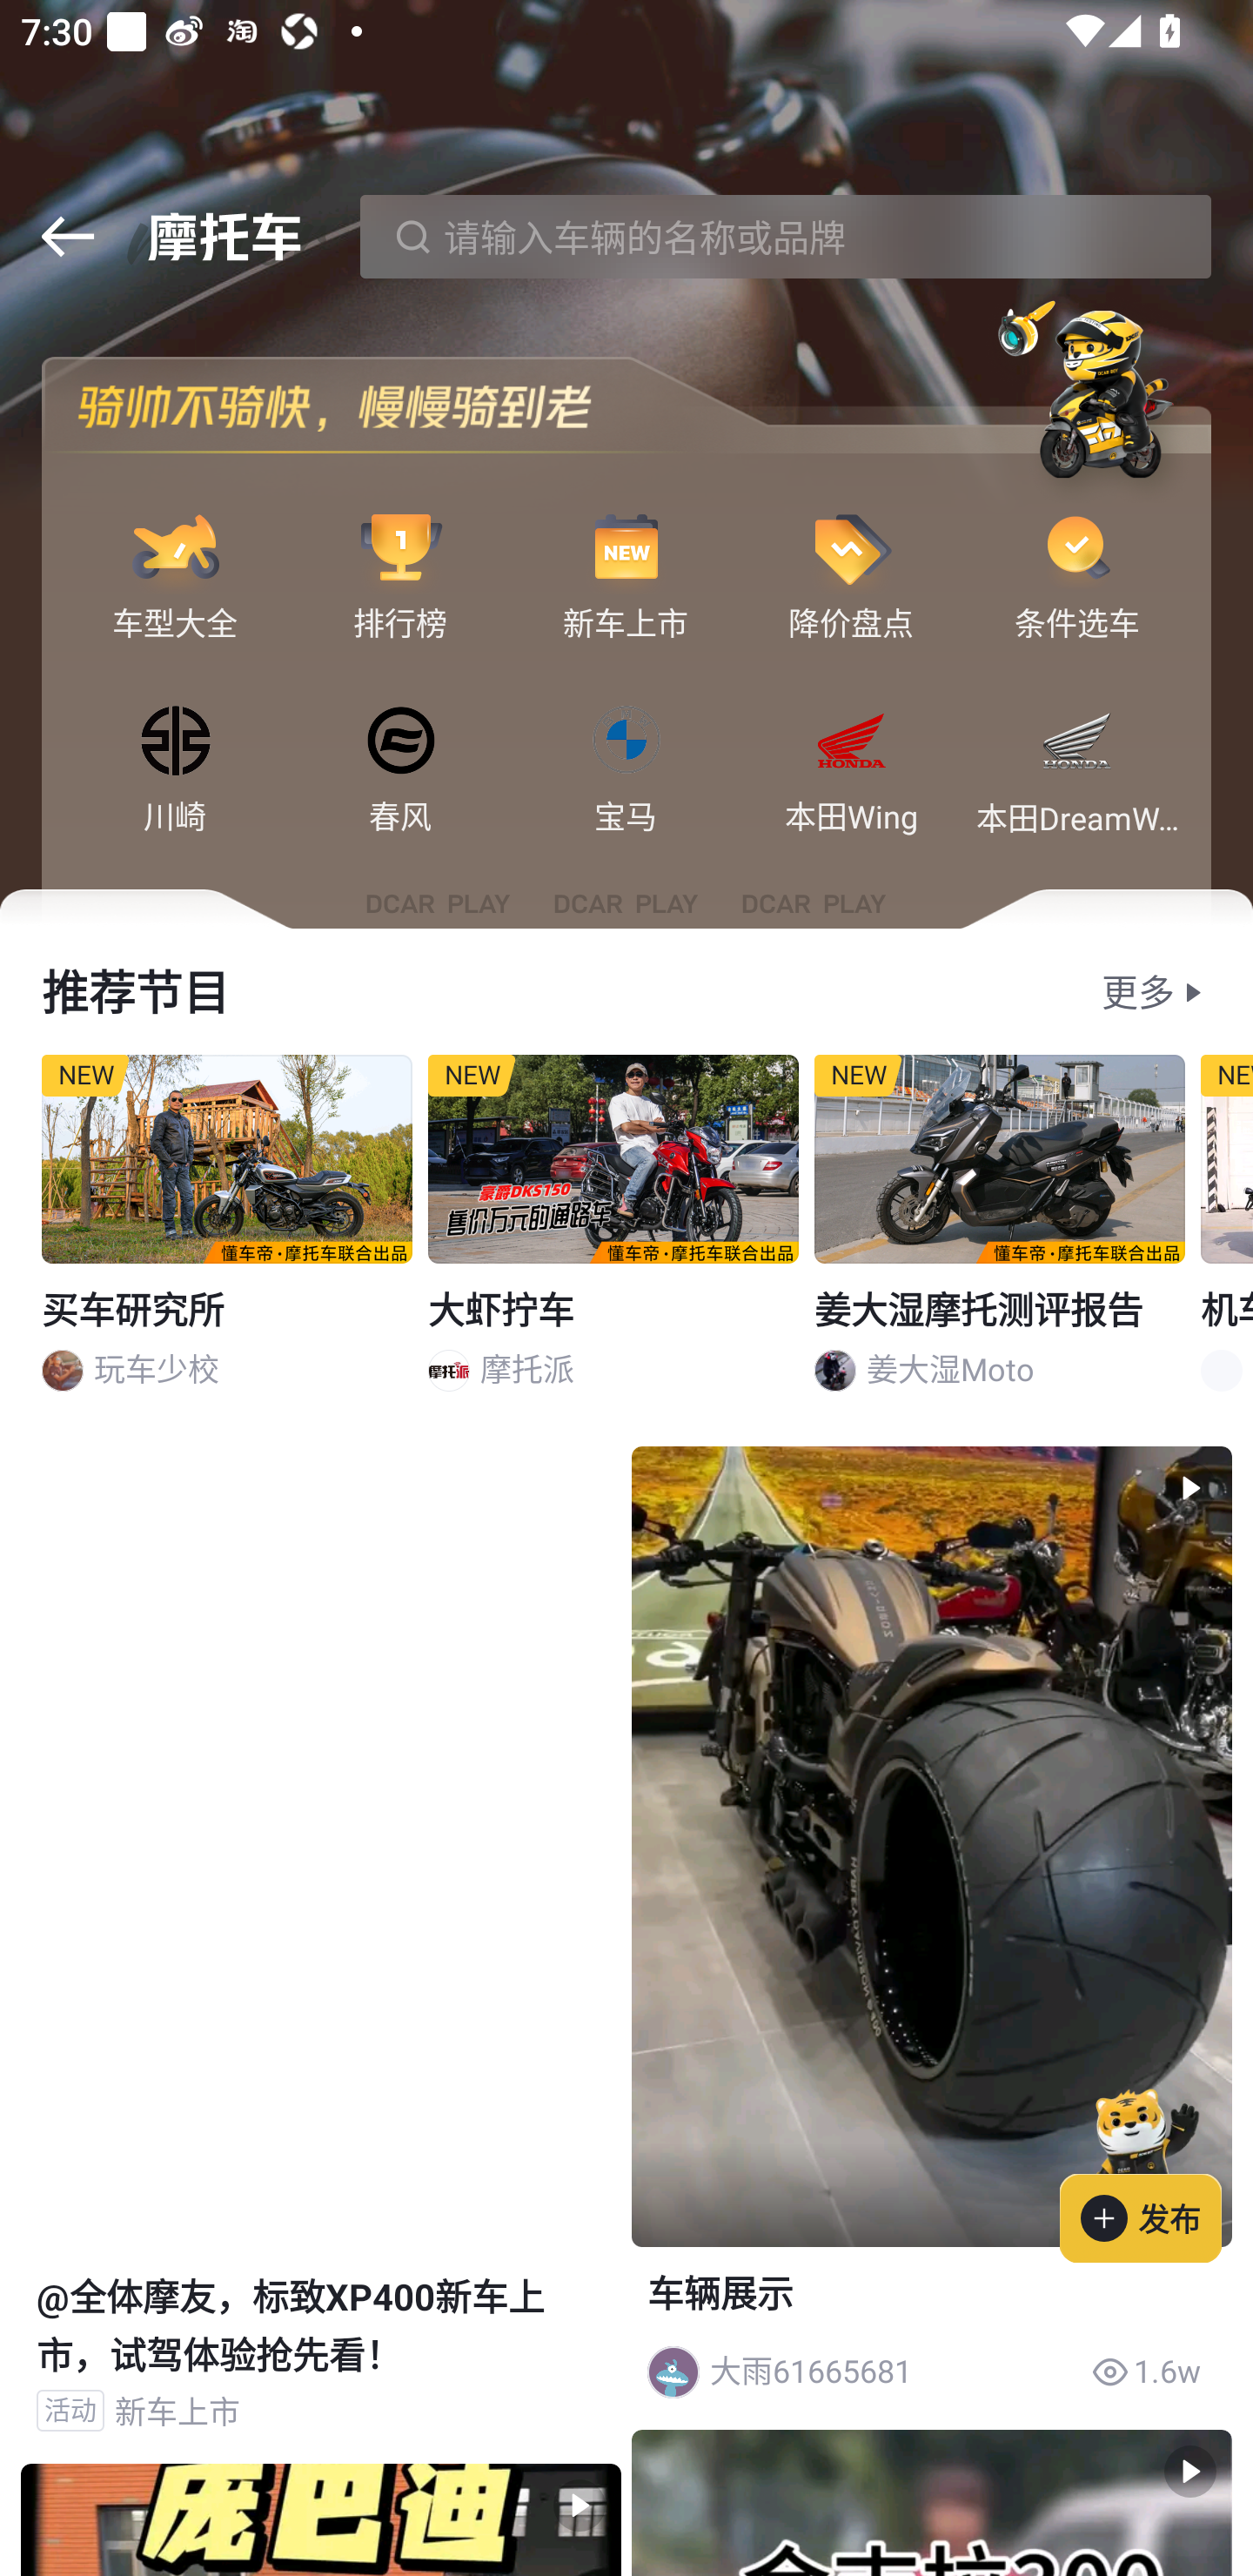  I want to click on  请输入车辆的名称或品牌, so click(786, 237).